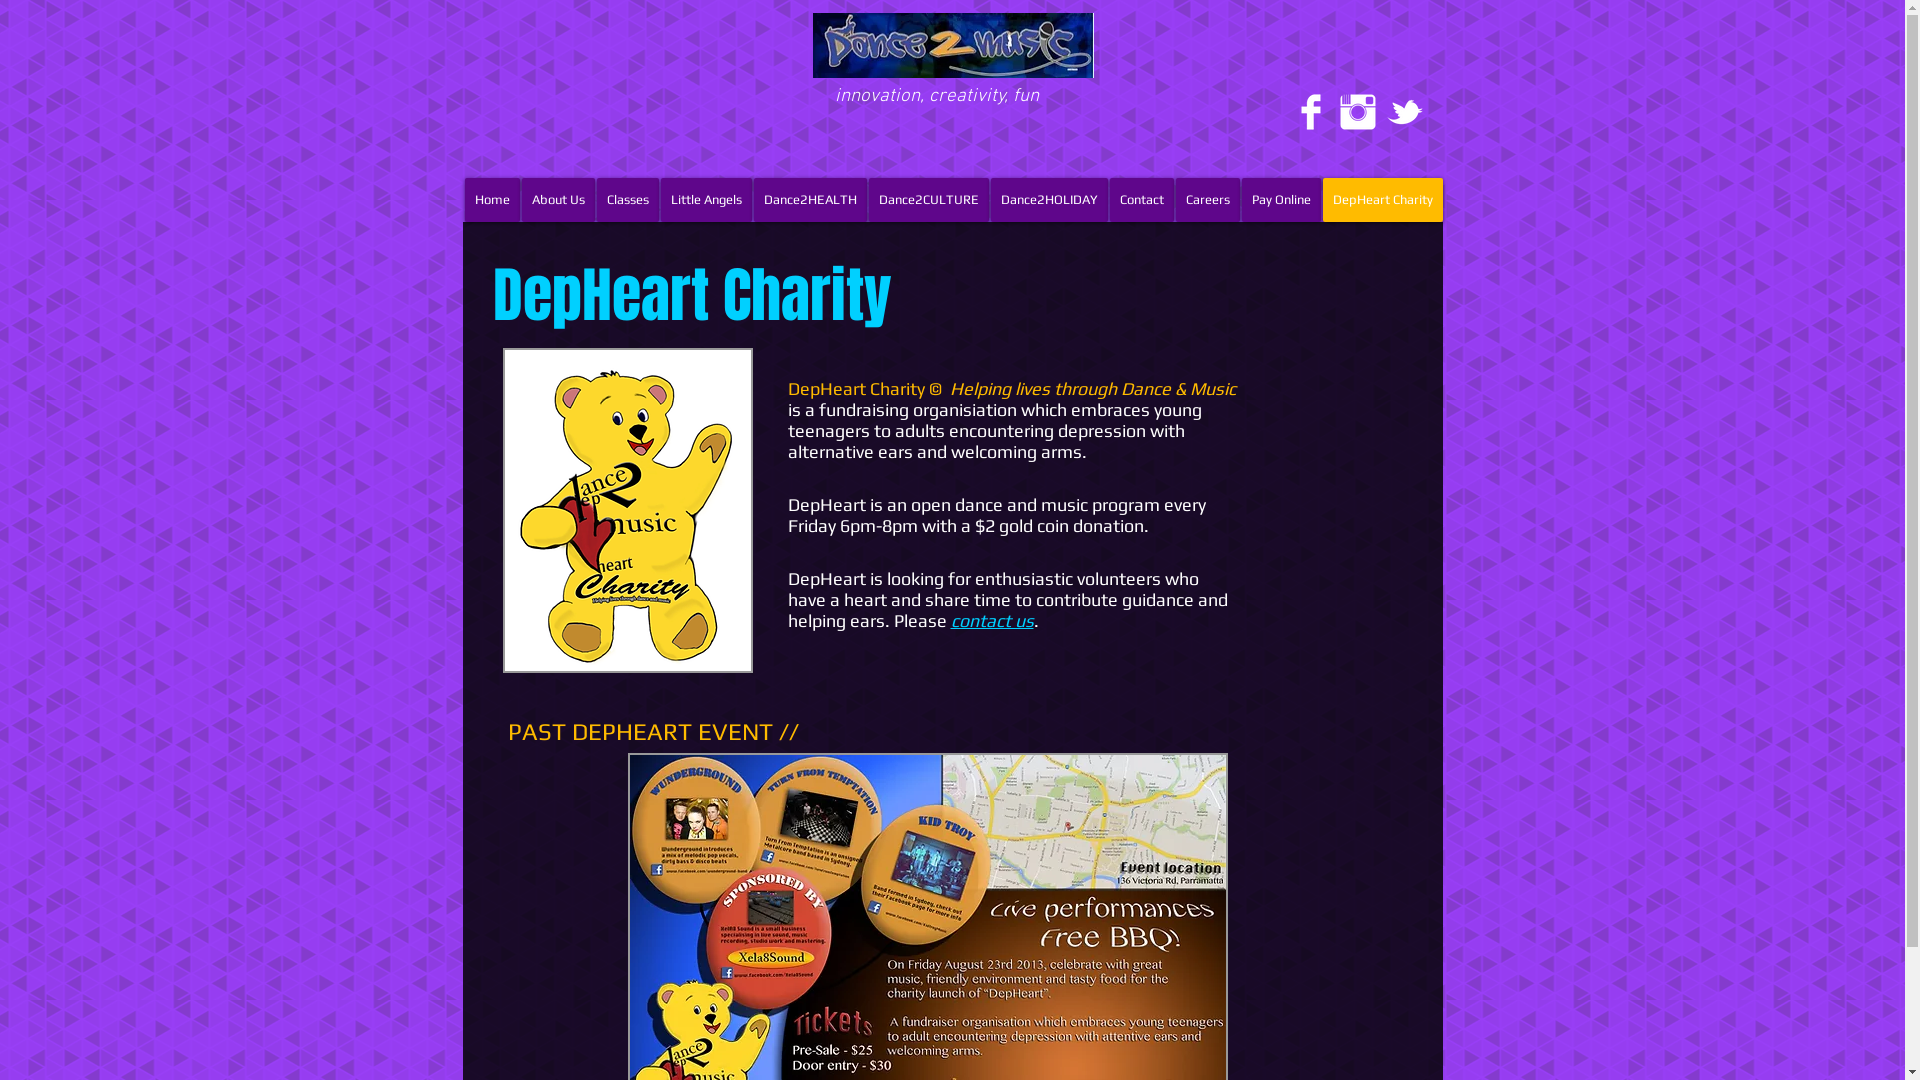 This screenshot has width=1920, height=1080. I want to click on Classes, so click(627, 200).